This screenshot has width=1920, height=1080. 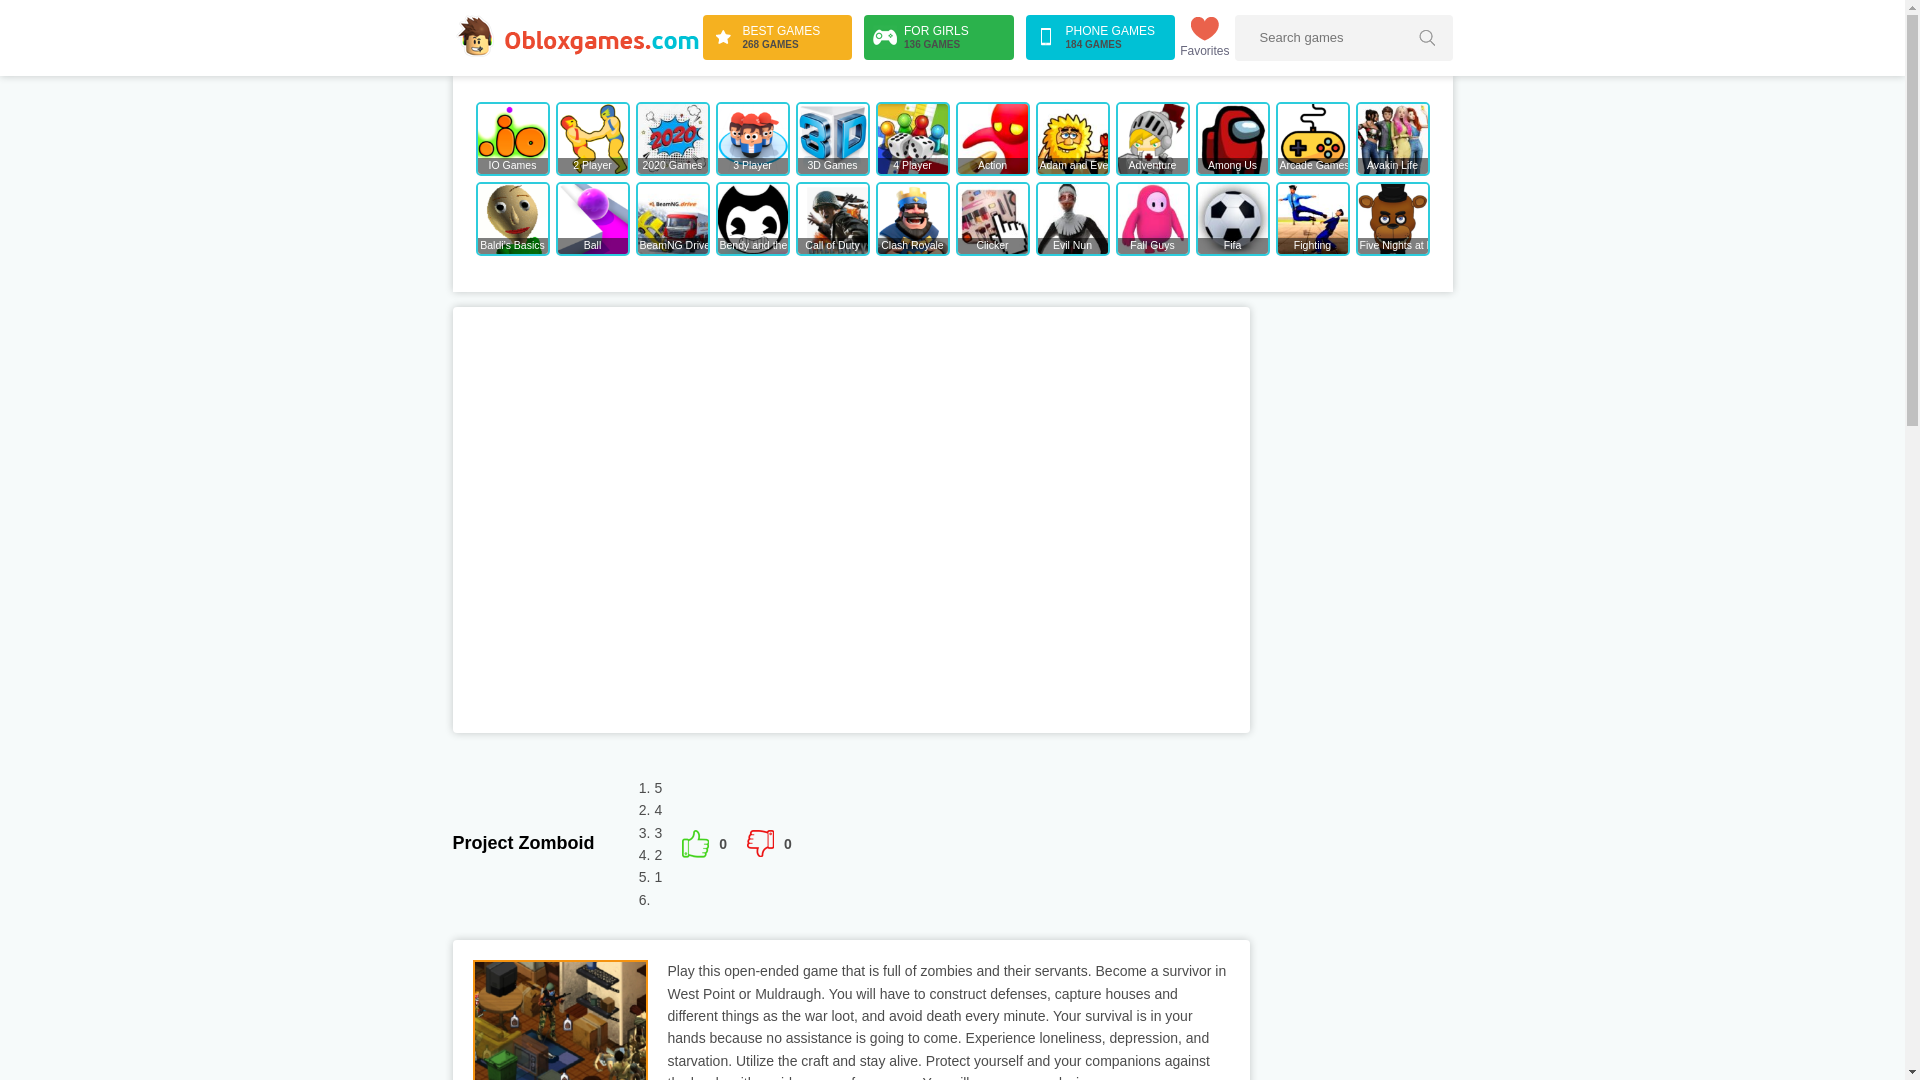 I want to click on 3D Games, so click(x=777, y=38).